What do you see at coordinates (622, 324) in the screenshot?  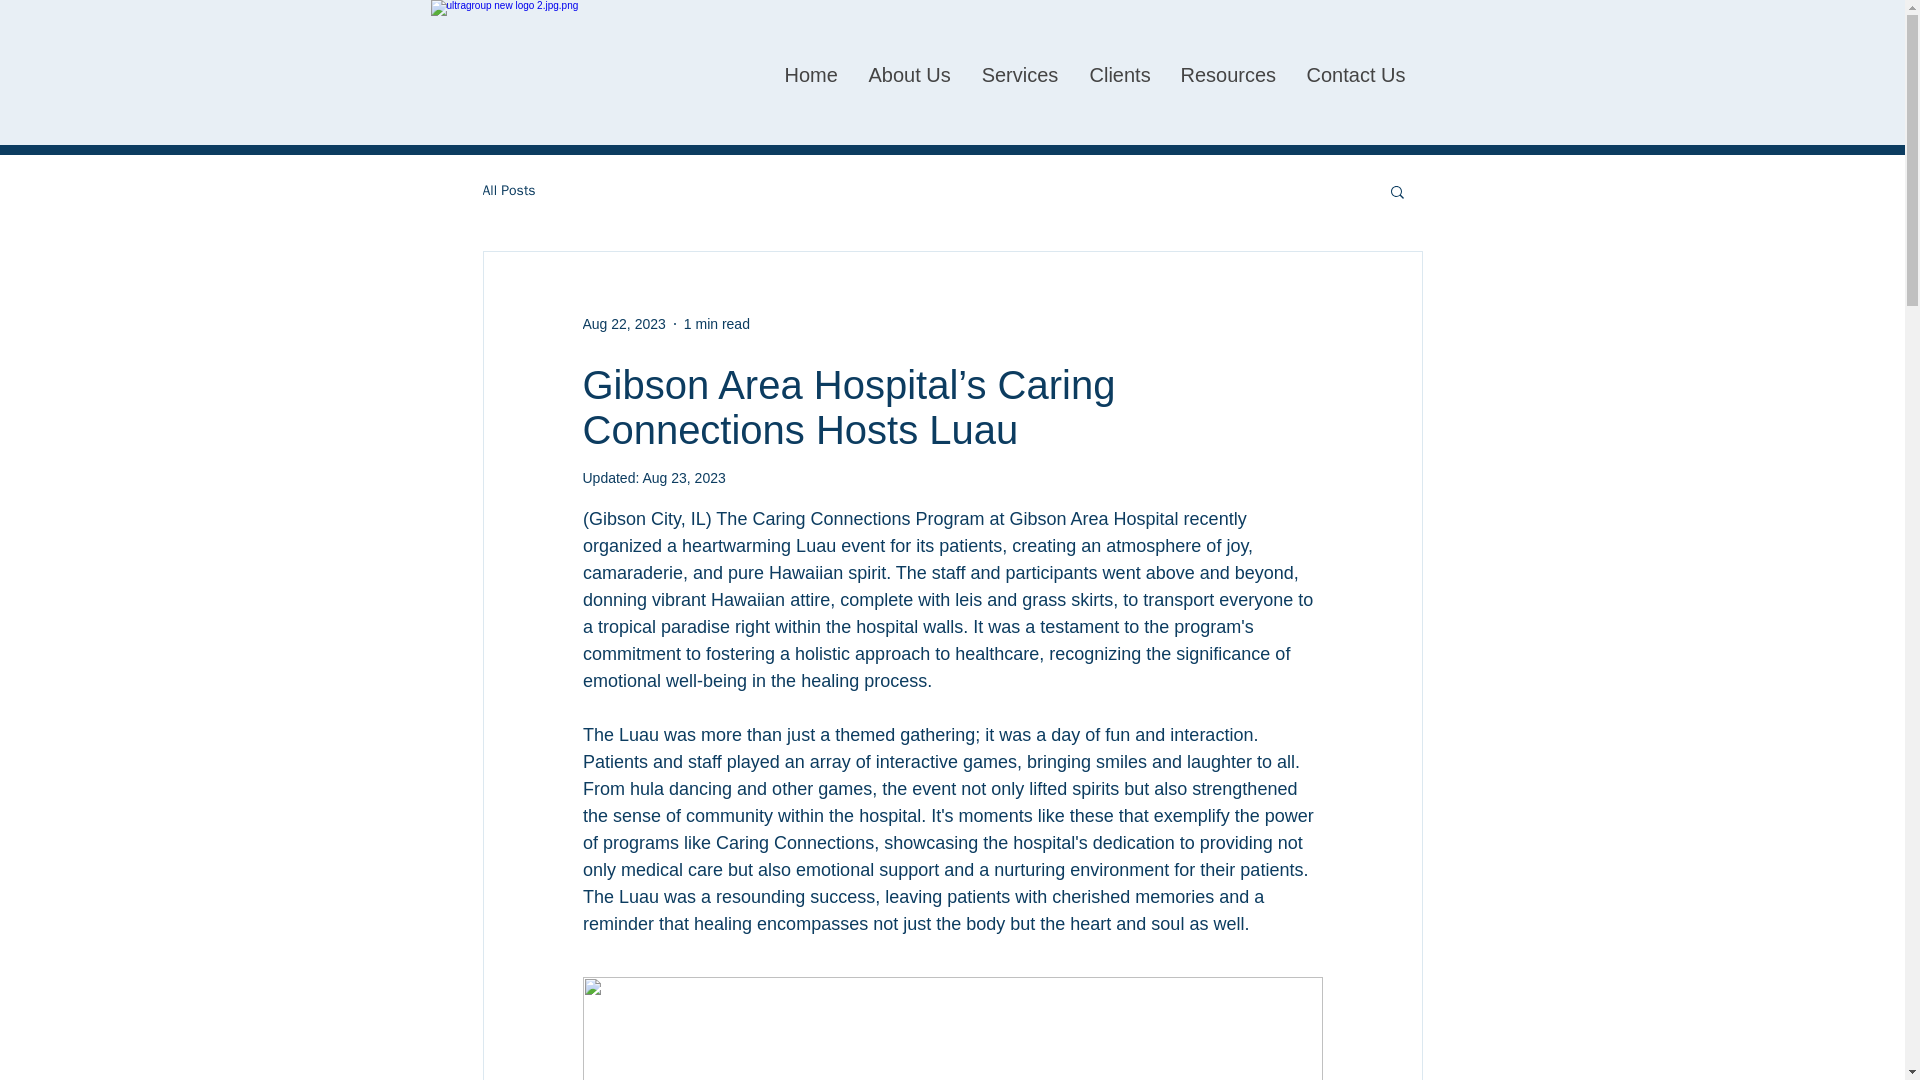 I see `Aug 22, 2023` at bounding box center [622, 324].